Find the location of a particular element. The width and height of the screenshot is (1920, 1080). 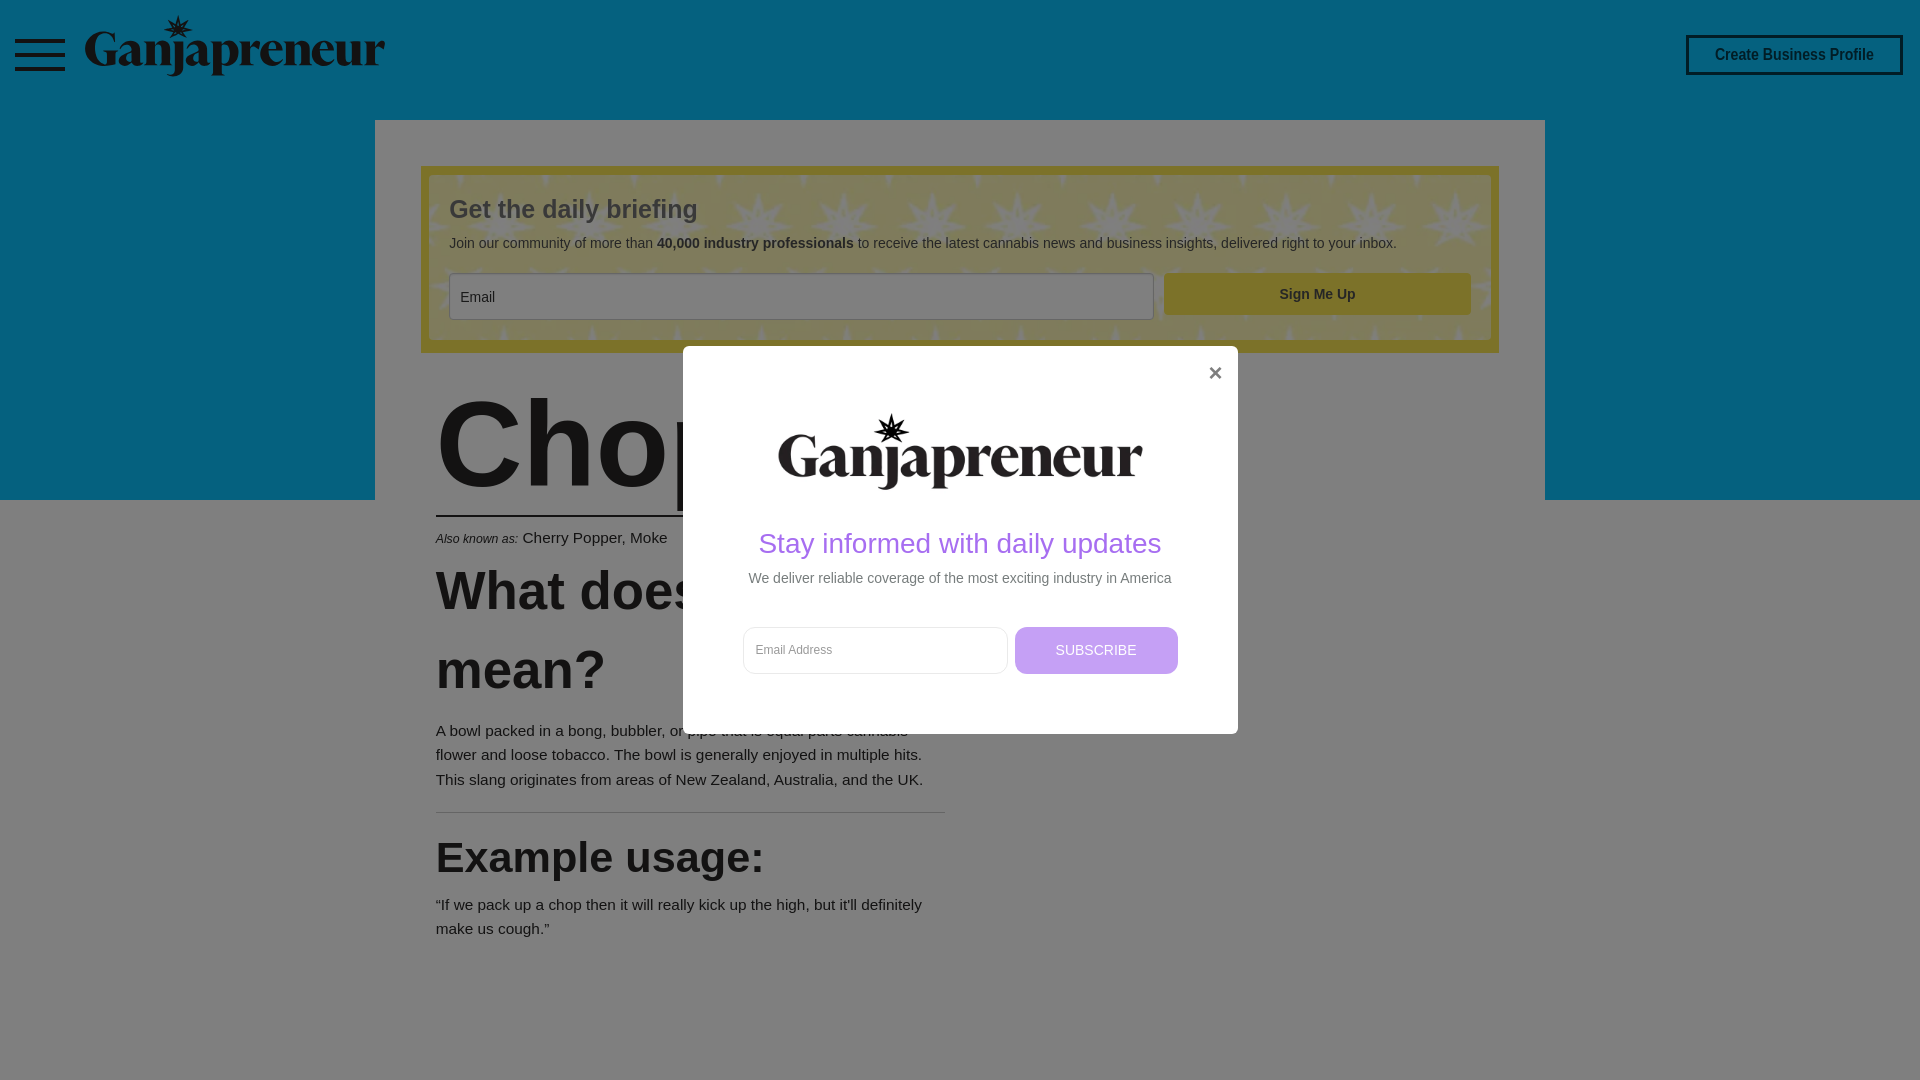

Advertisement is located at coordinates (960, 1036).